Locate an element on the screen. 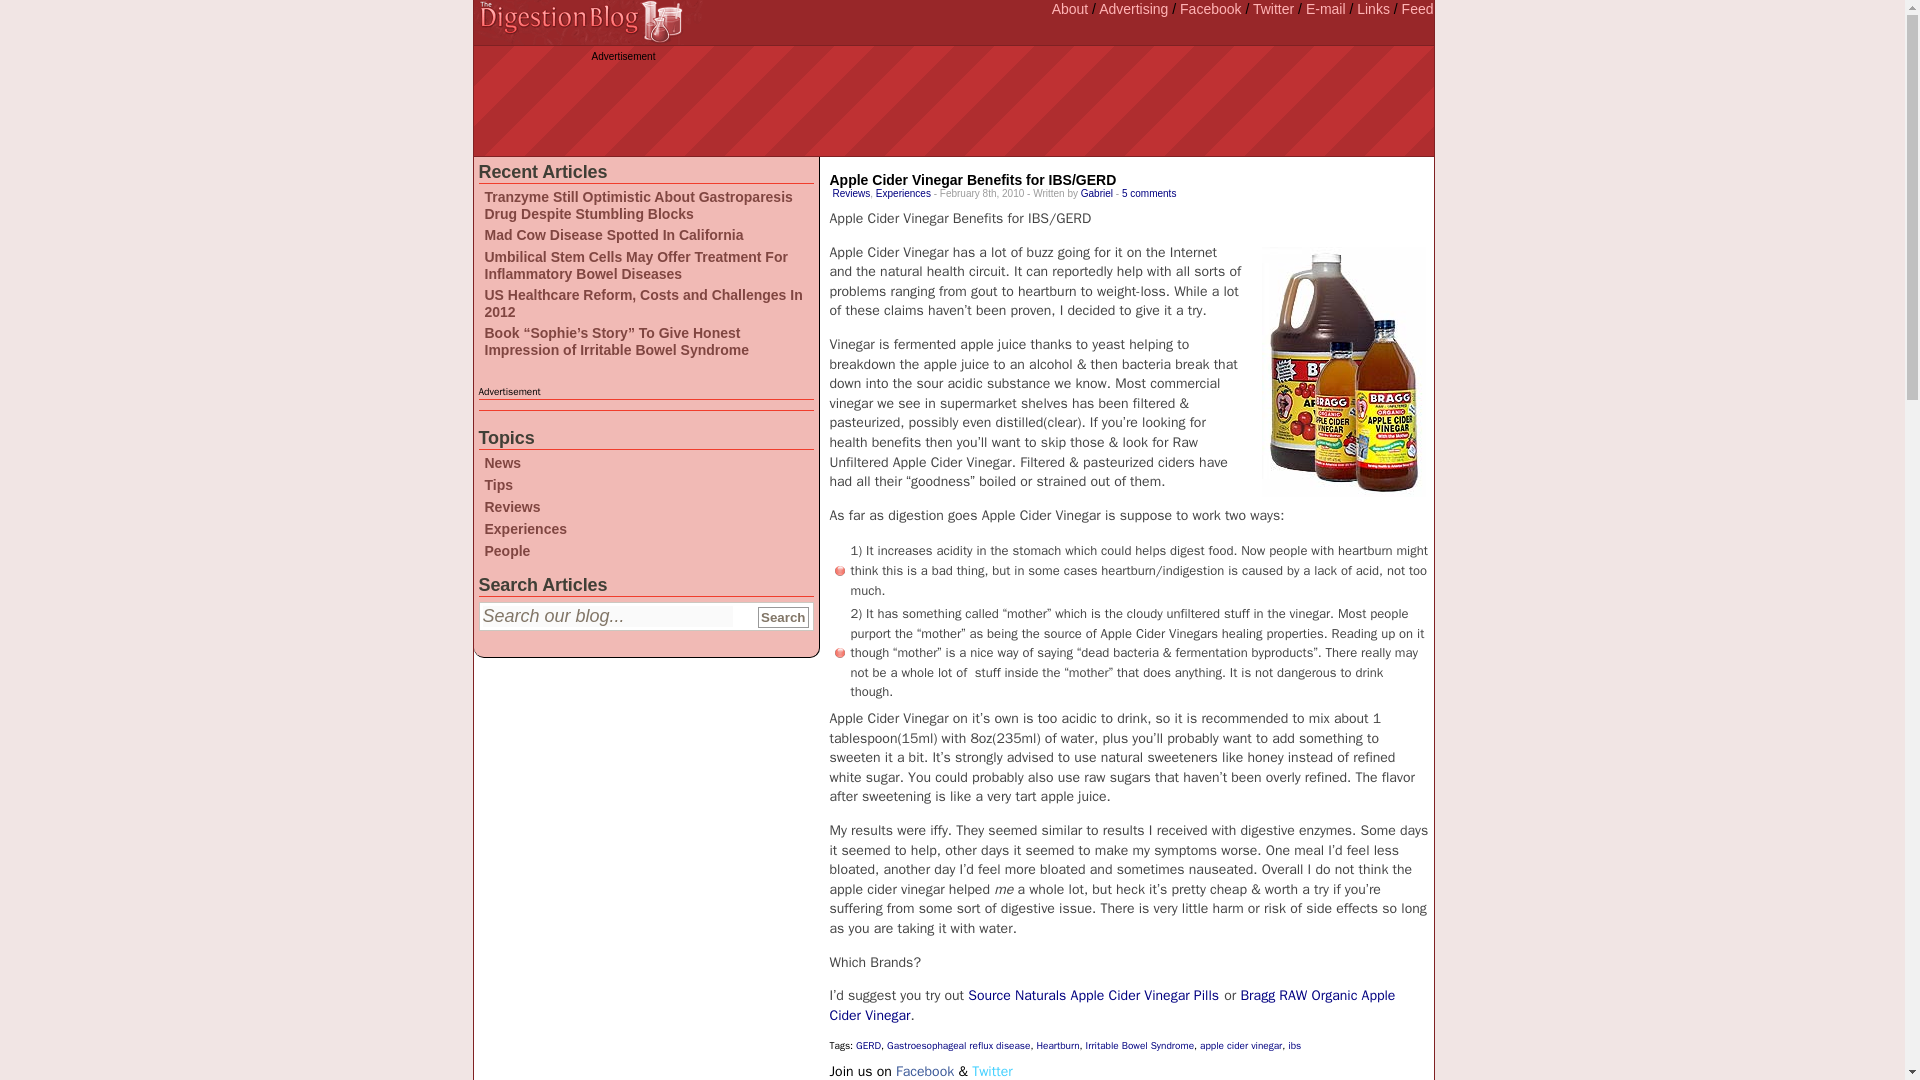 This screenshot has height=1080, width=1920. Advertising is located at coordinates (1132, 9).